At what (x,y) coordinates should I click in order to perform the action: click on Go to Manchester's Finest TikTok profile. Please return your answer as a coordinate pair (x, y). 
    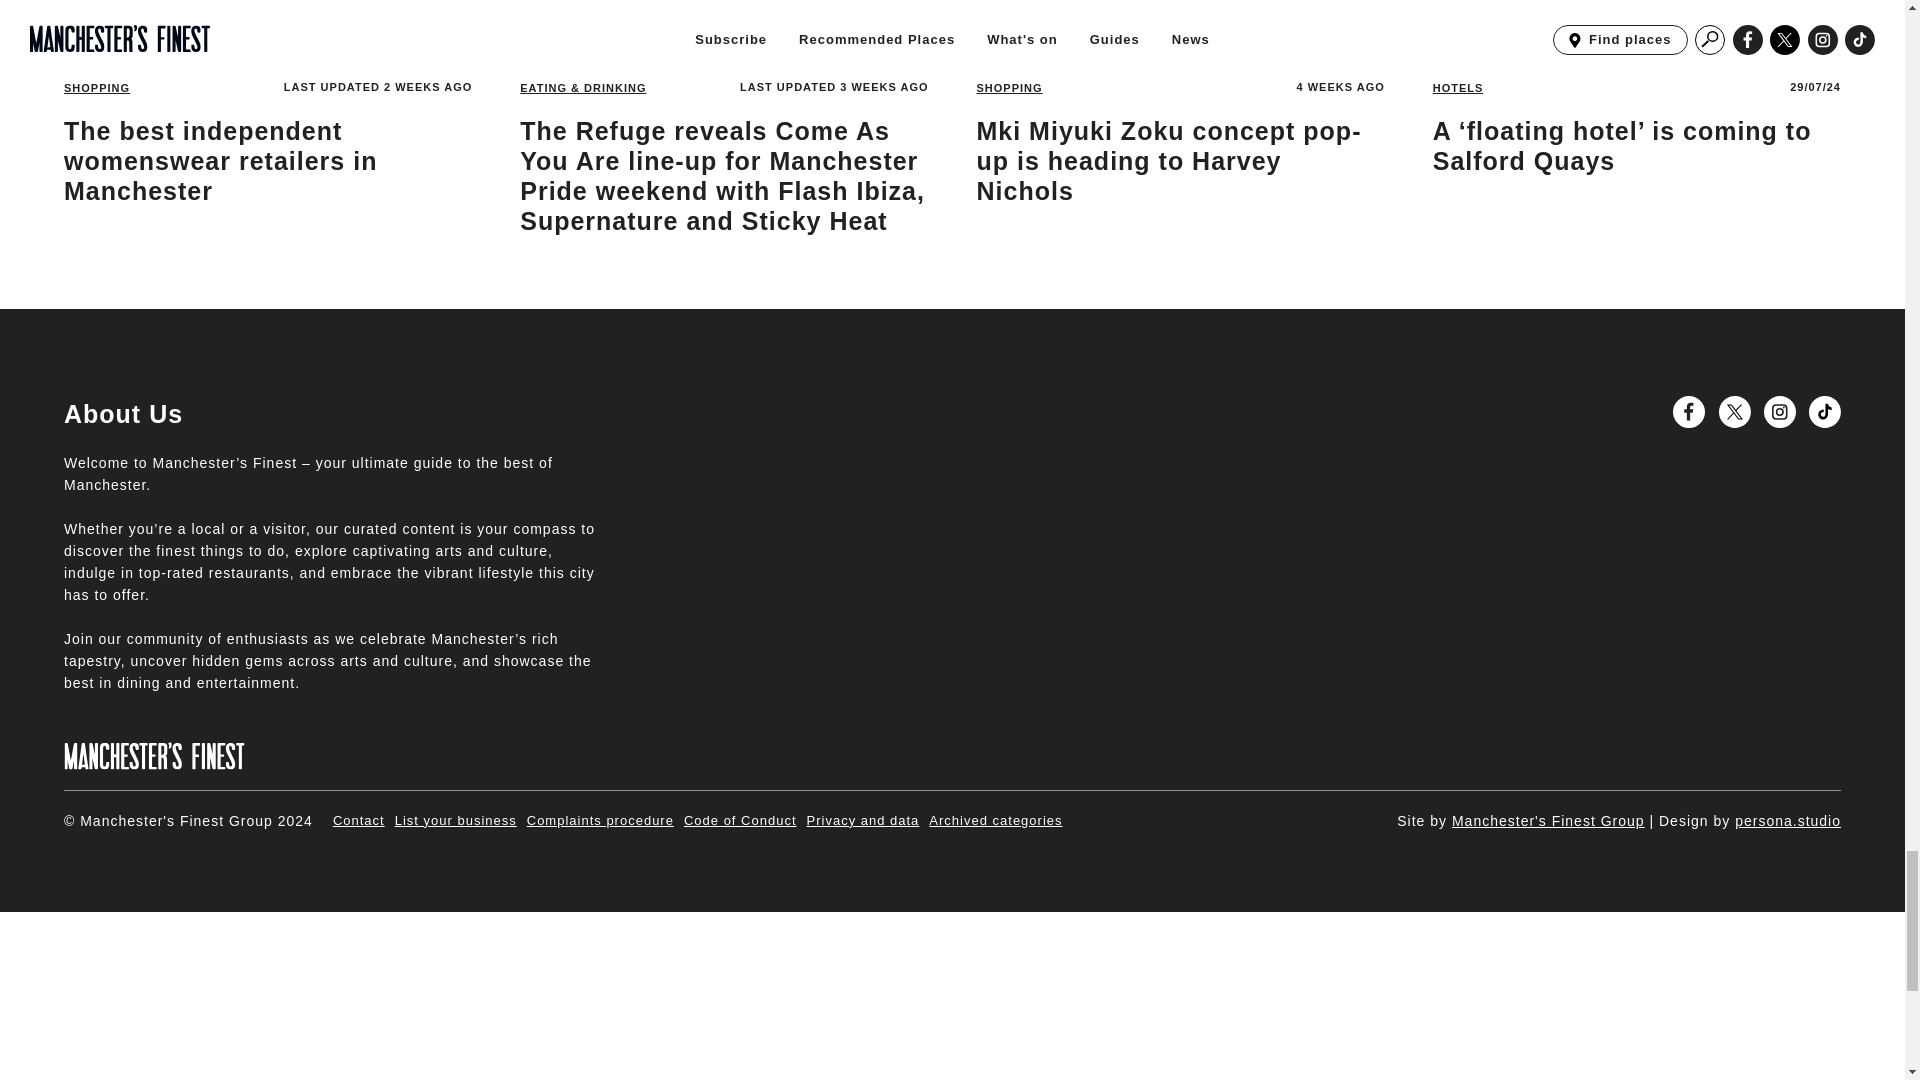
    Looking at the image, I should click on (1824, 412).